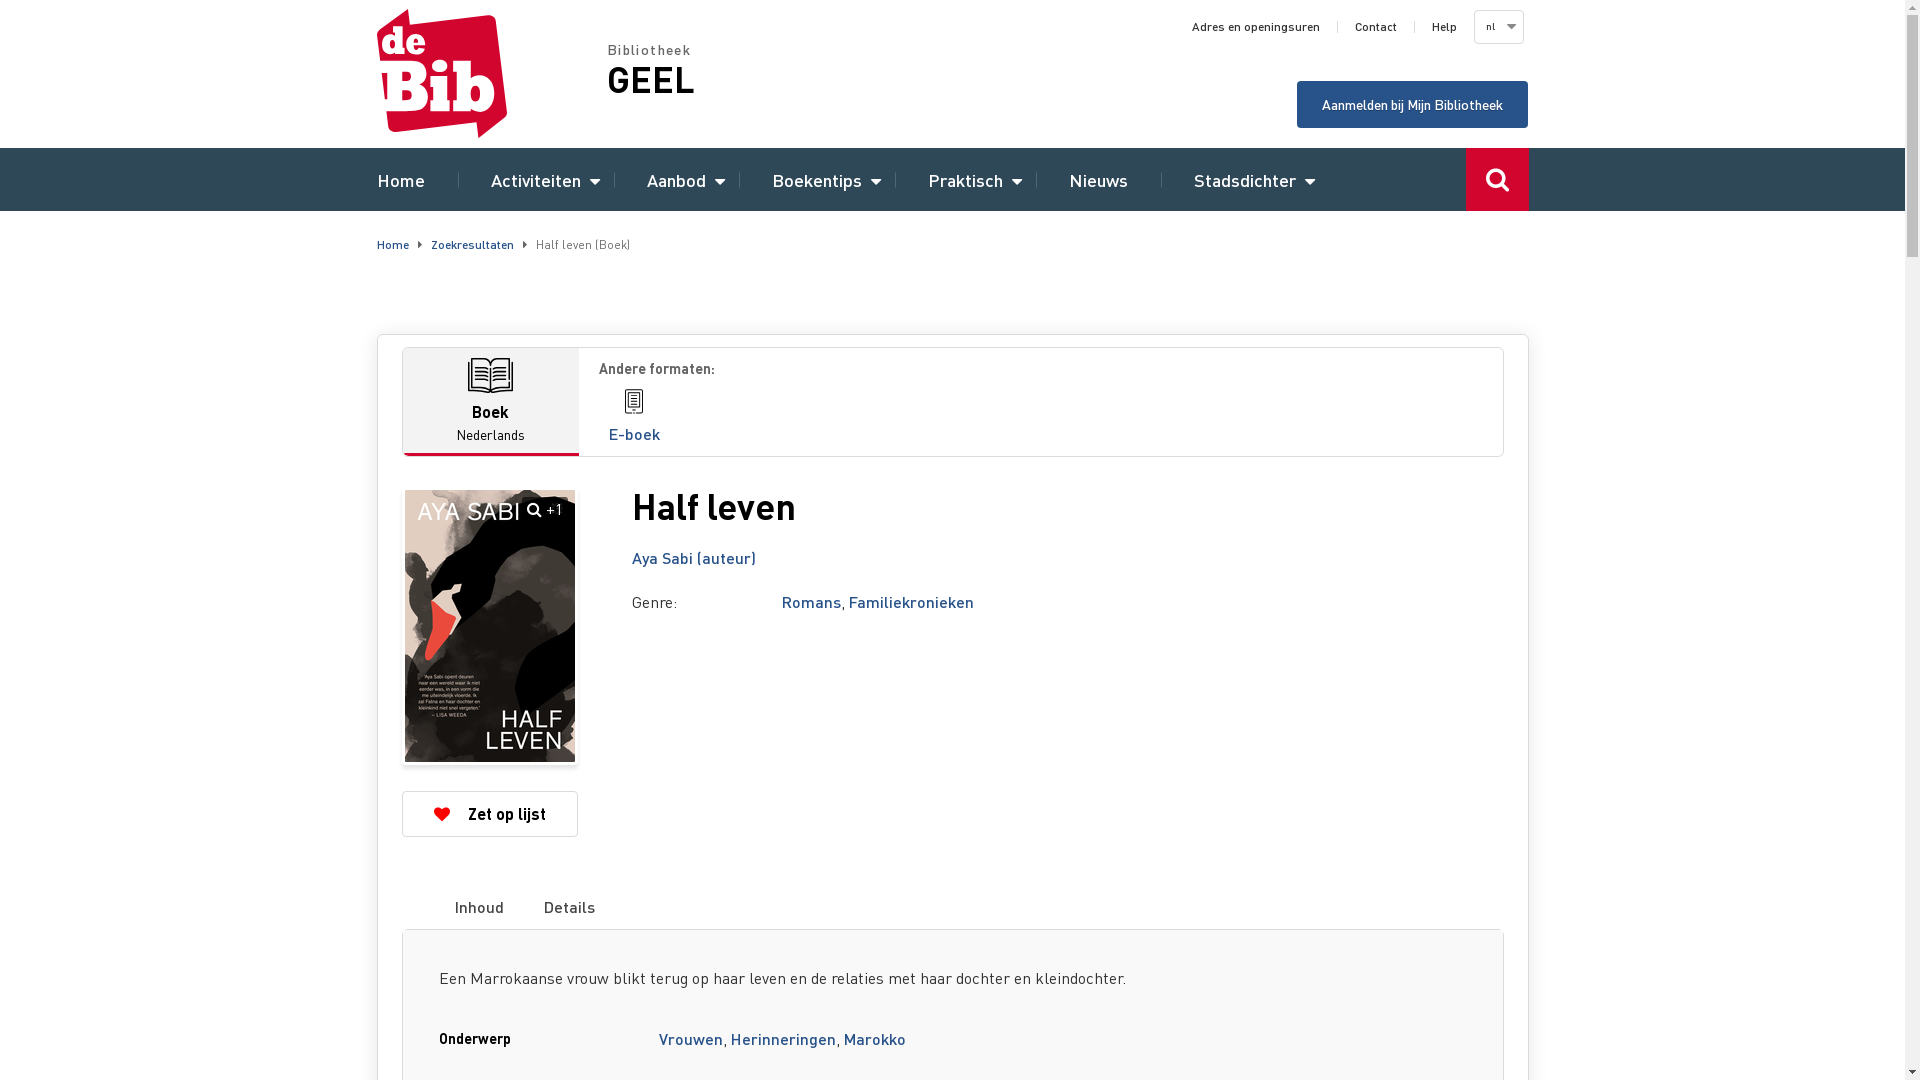  What do you see at coordinates (694, 558) in the screenshot?
I see `Aya Sabi (auteur)` at bounding box center [694, 558].